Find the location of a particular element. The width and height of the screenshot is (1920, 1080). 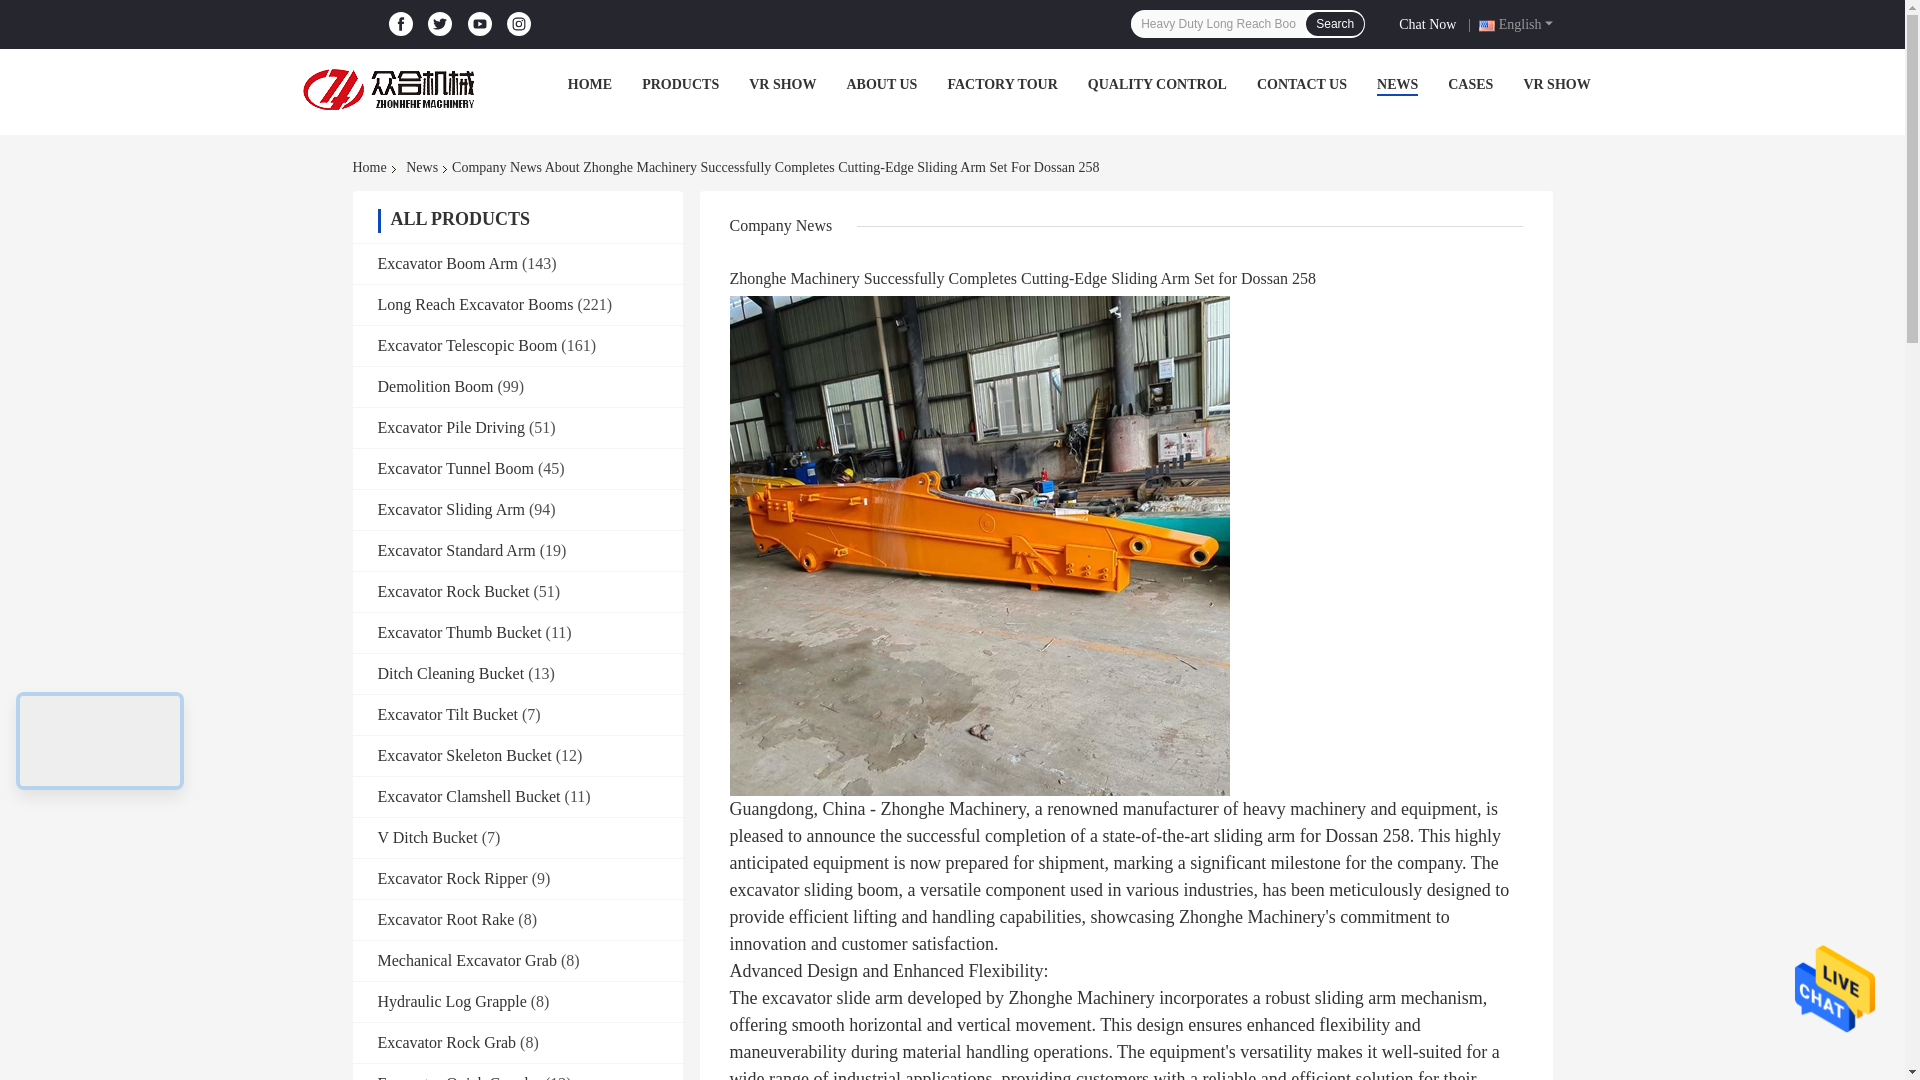

Kaiping Zhonghe Machinery Manufacturing Co., Ltd YouTube is located at coordinates (480, 24).